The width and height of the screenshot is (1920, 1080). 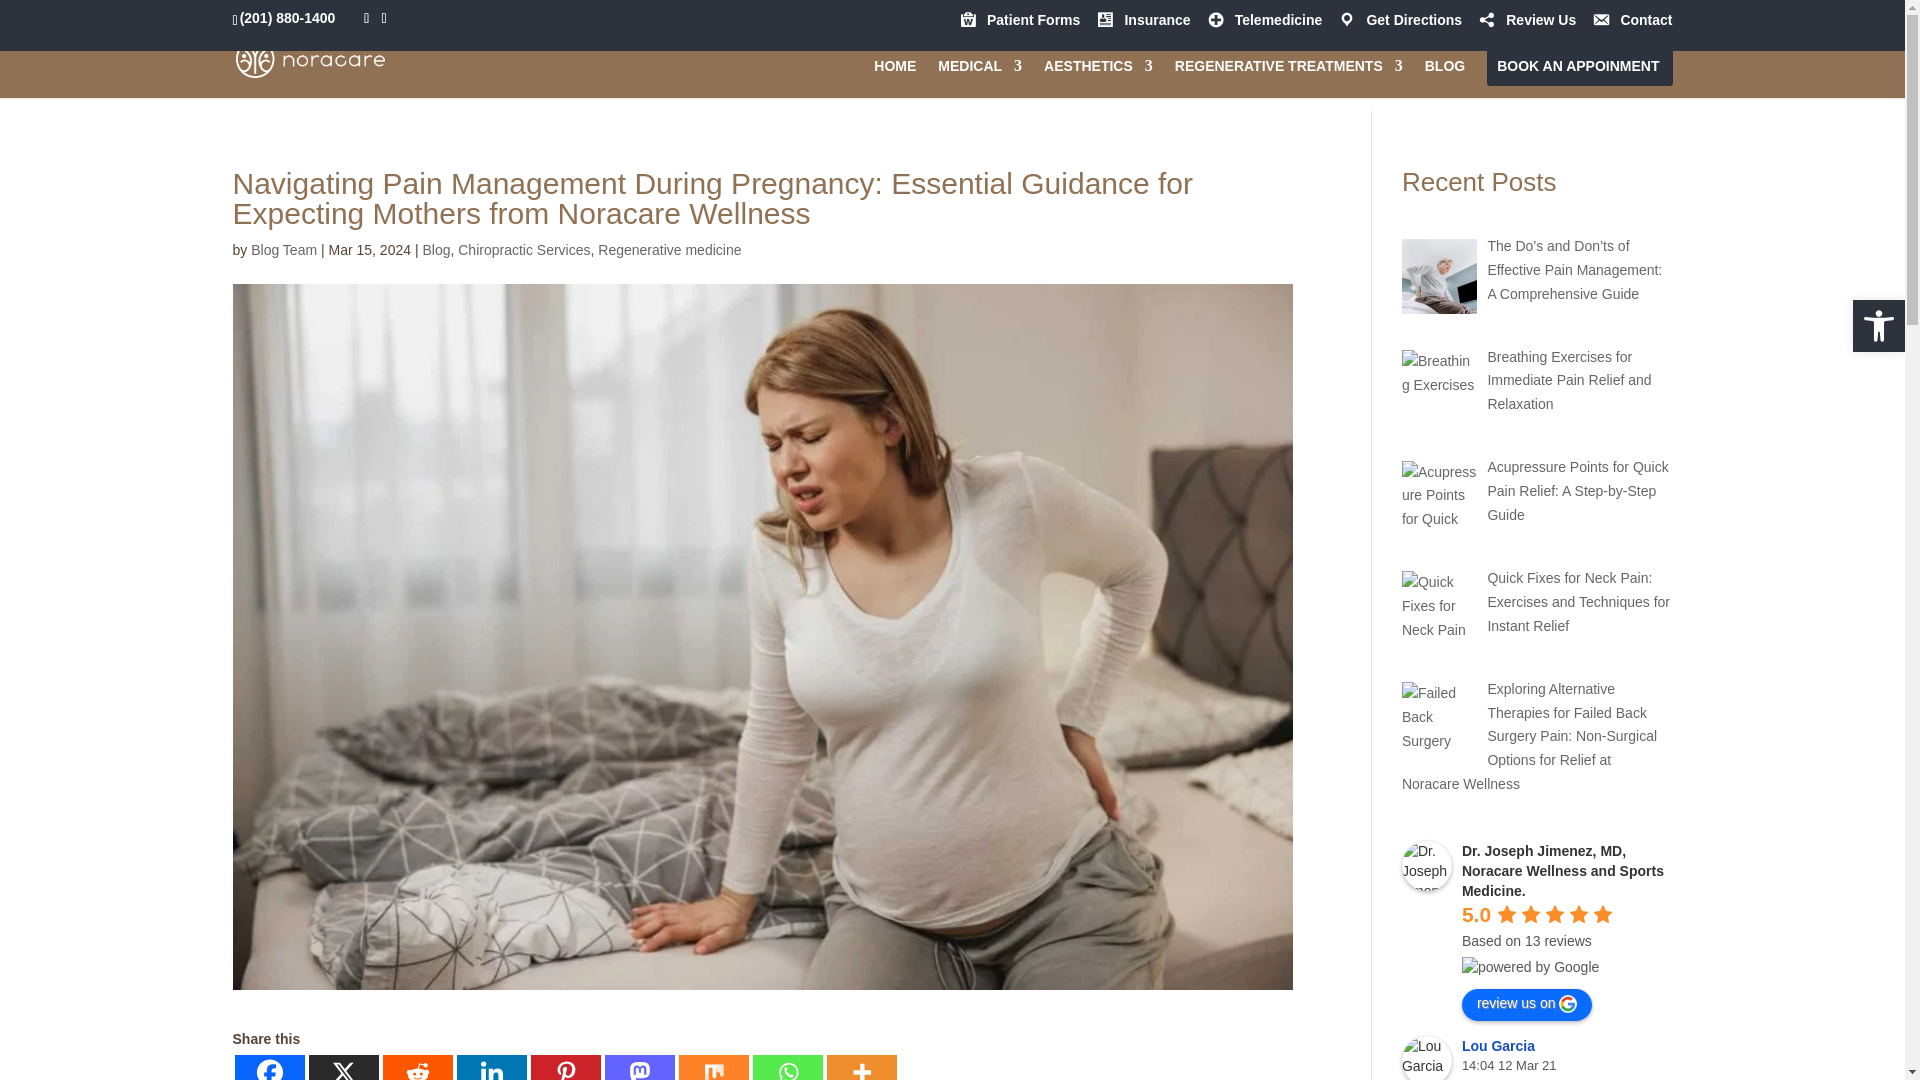 What do you see at coordinates (1632, 25) in the screenshot?
I see `Contact` at bounding box center [1632, 25].